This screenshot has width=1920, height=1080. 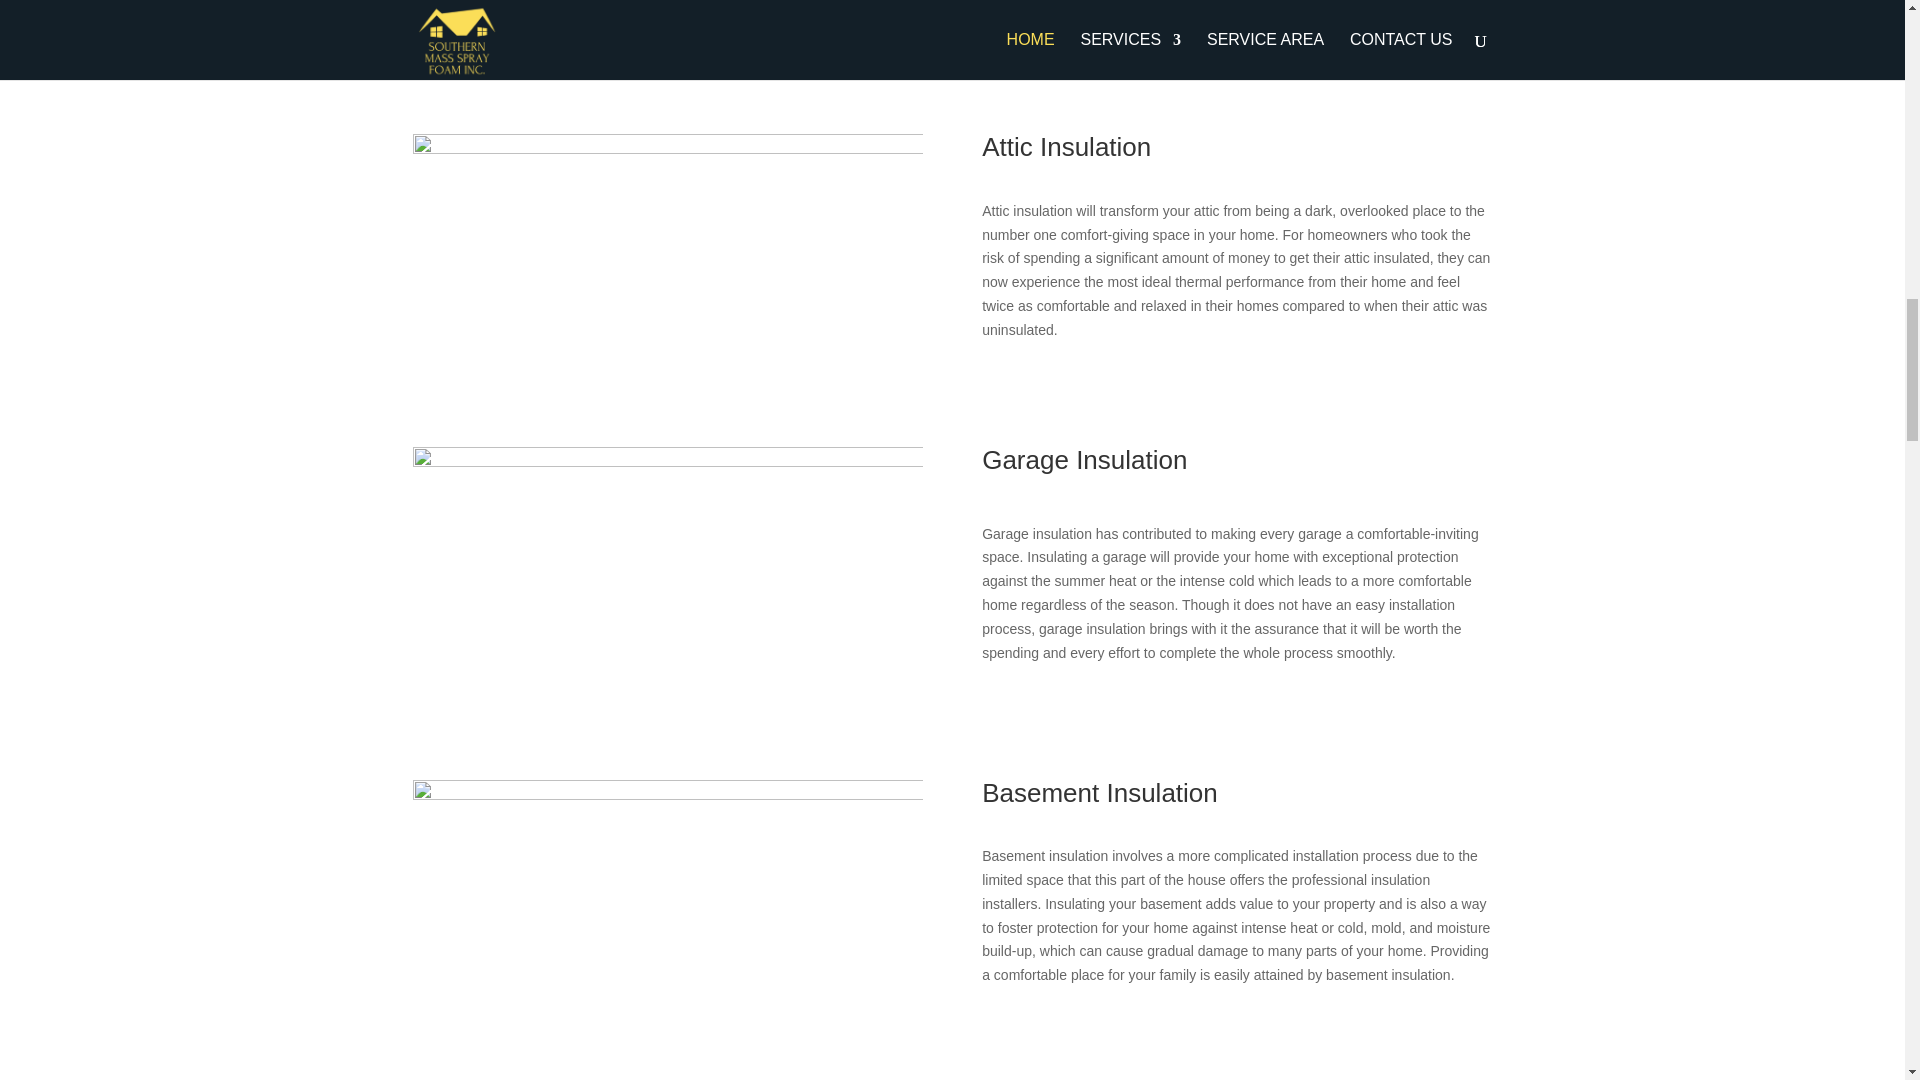 What do you see at coordinates (666, 586) in the screenshot?
I see `Spray Foam Boston MA` at bounding box center [666, 586].